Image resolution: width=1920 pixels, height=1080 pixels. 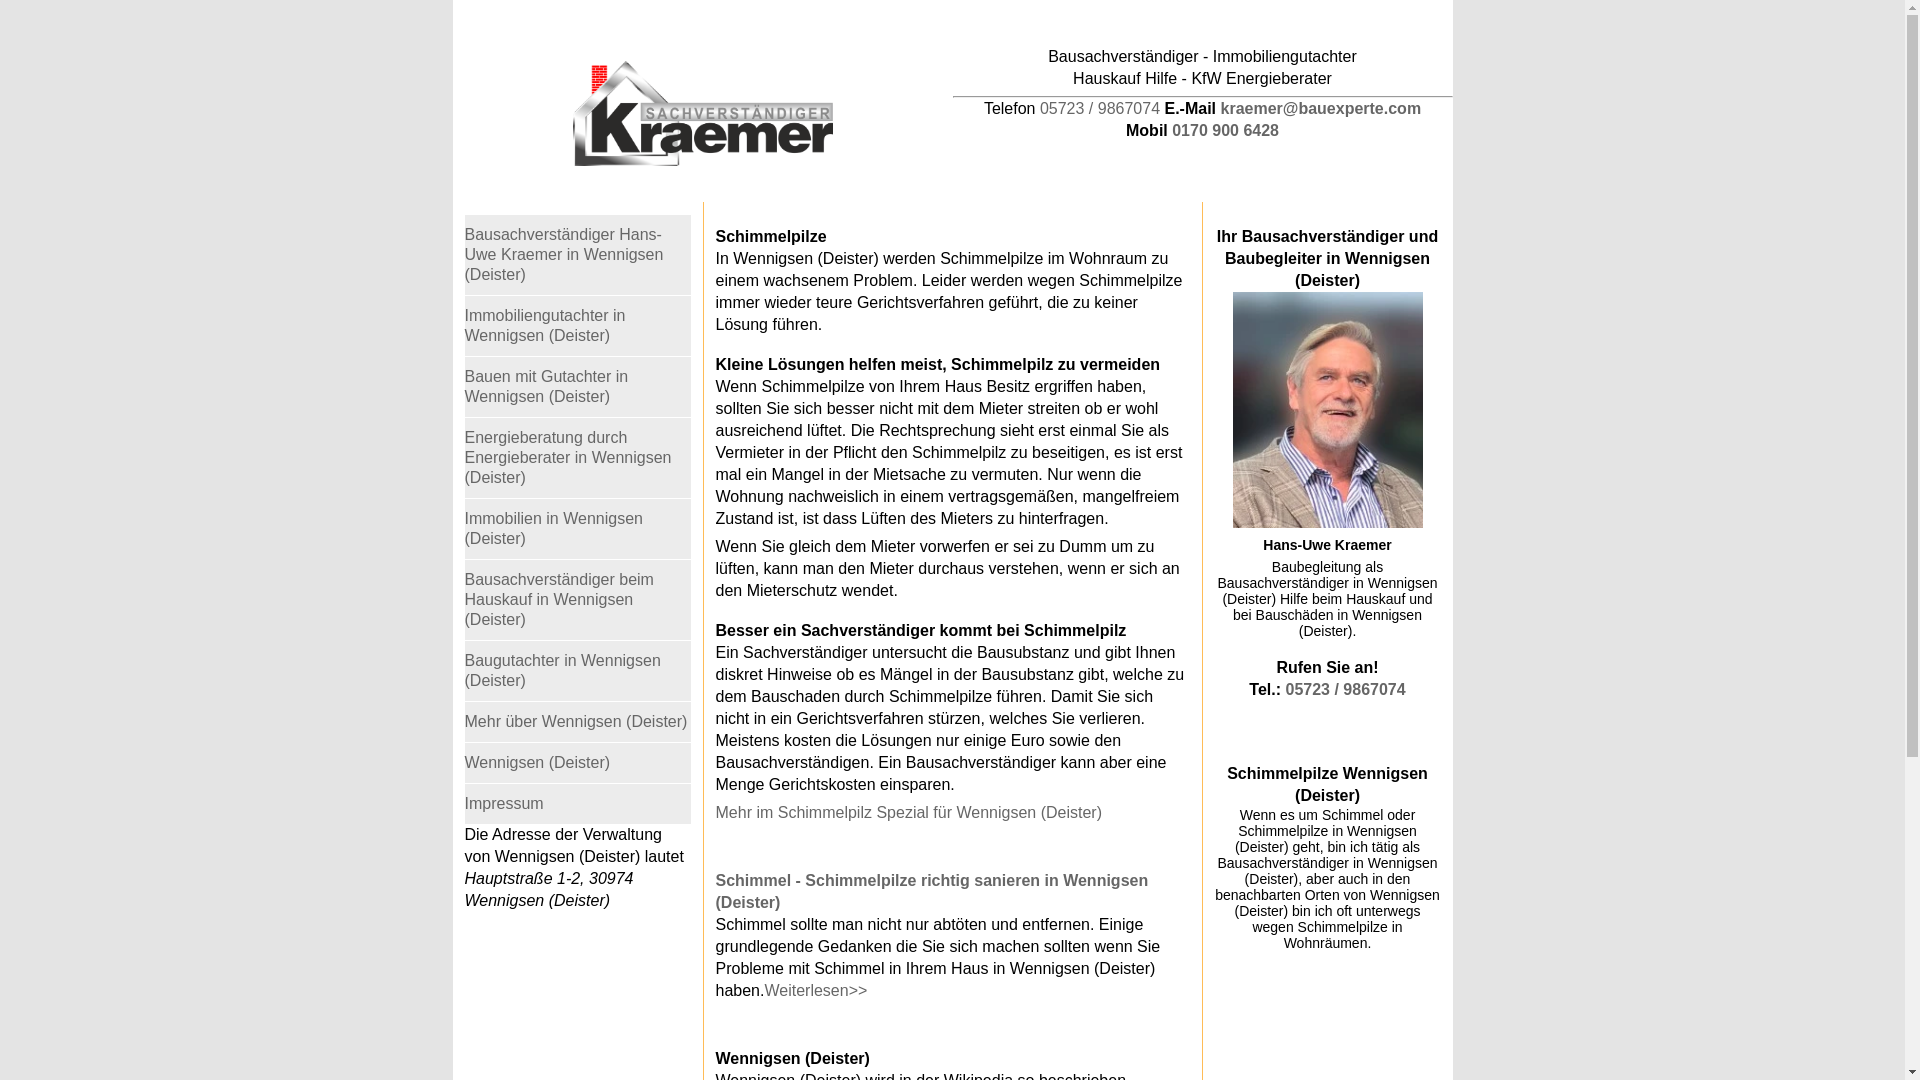 I want to click on Immobiliengutachter in Wennigsen (Deister), so click(x=577, y=326).